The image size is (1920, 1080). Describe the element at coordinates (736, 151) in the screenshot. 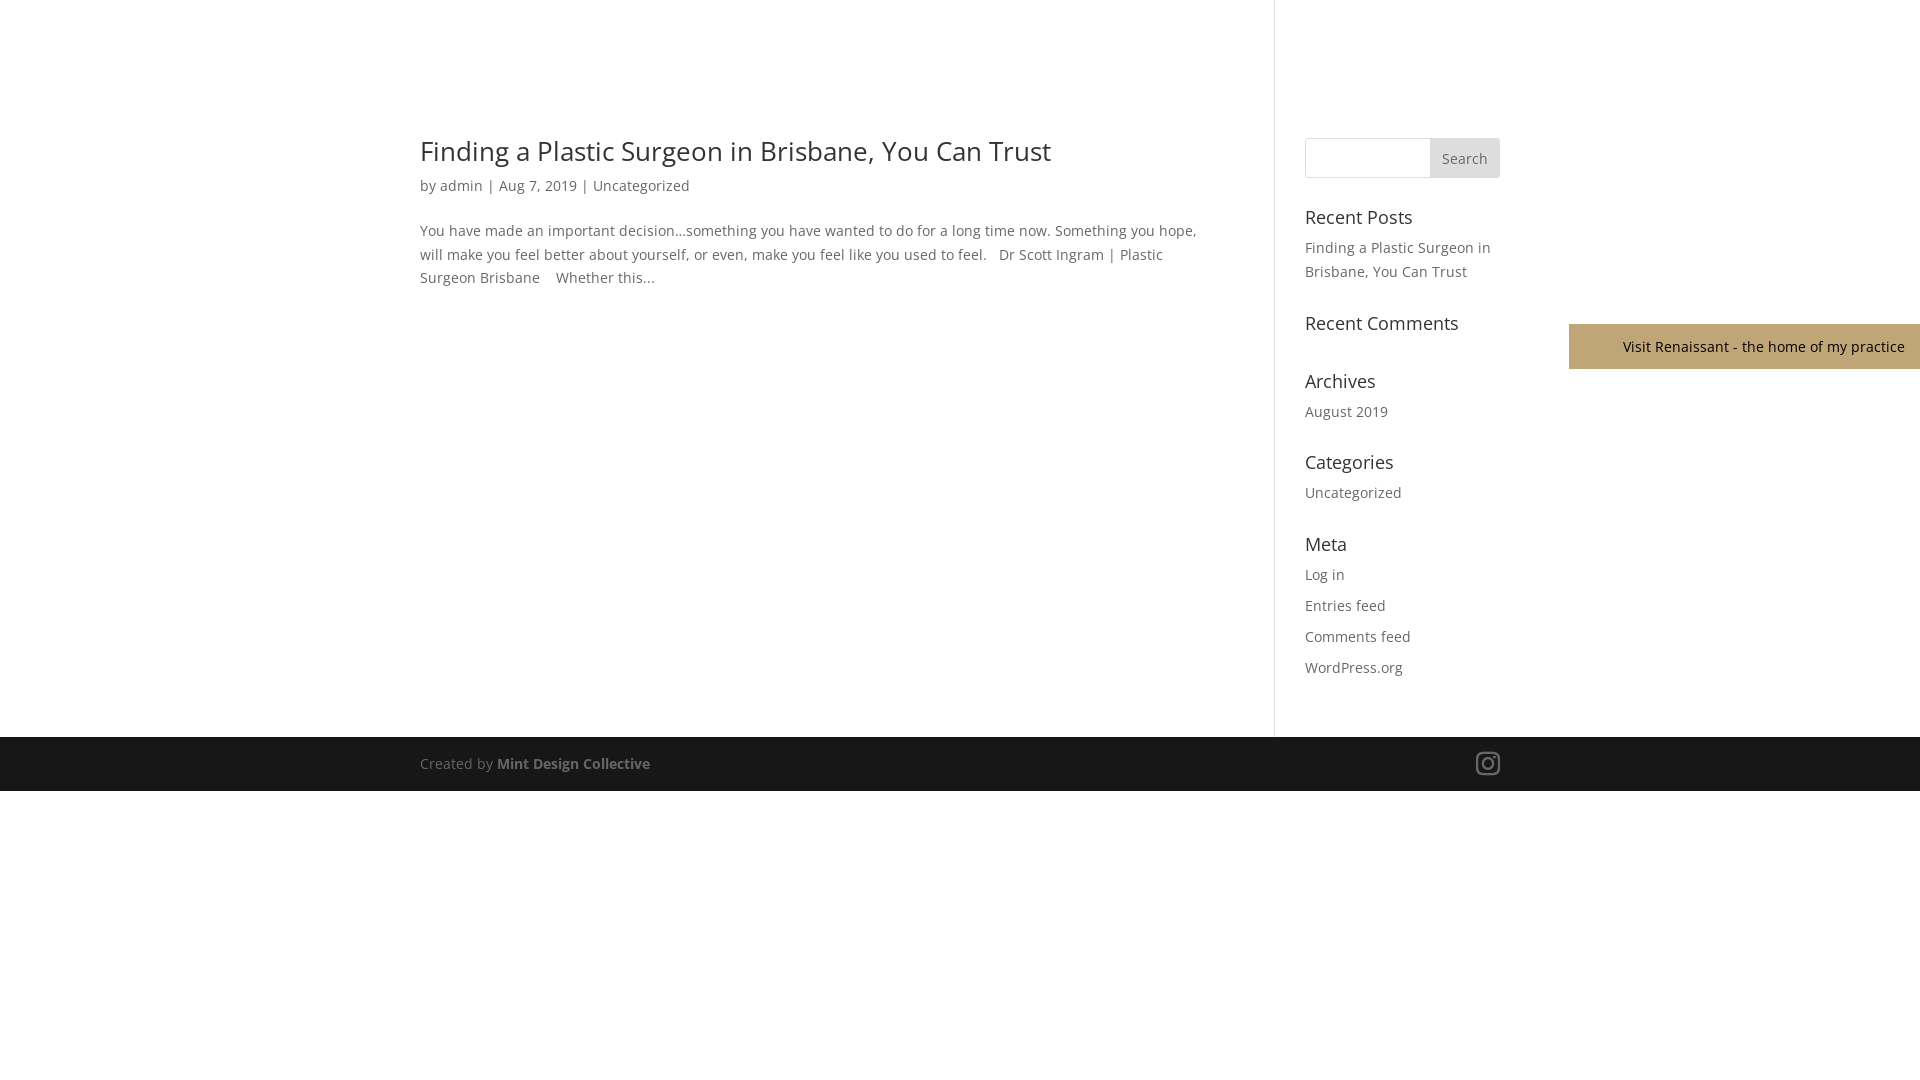

I see `Finding a Plastic Surgeon in Brisbane, You Can Trust` at that location.